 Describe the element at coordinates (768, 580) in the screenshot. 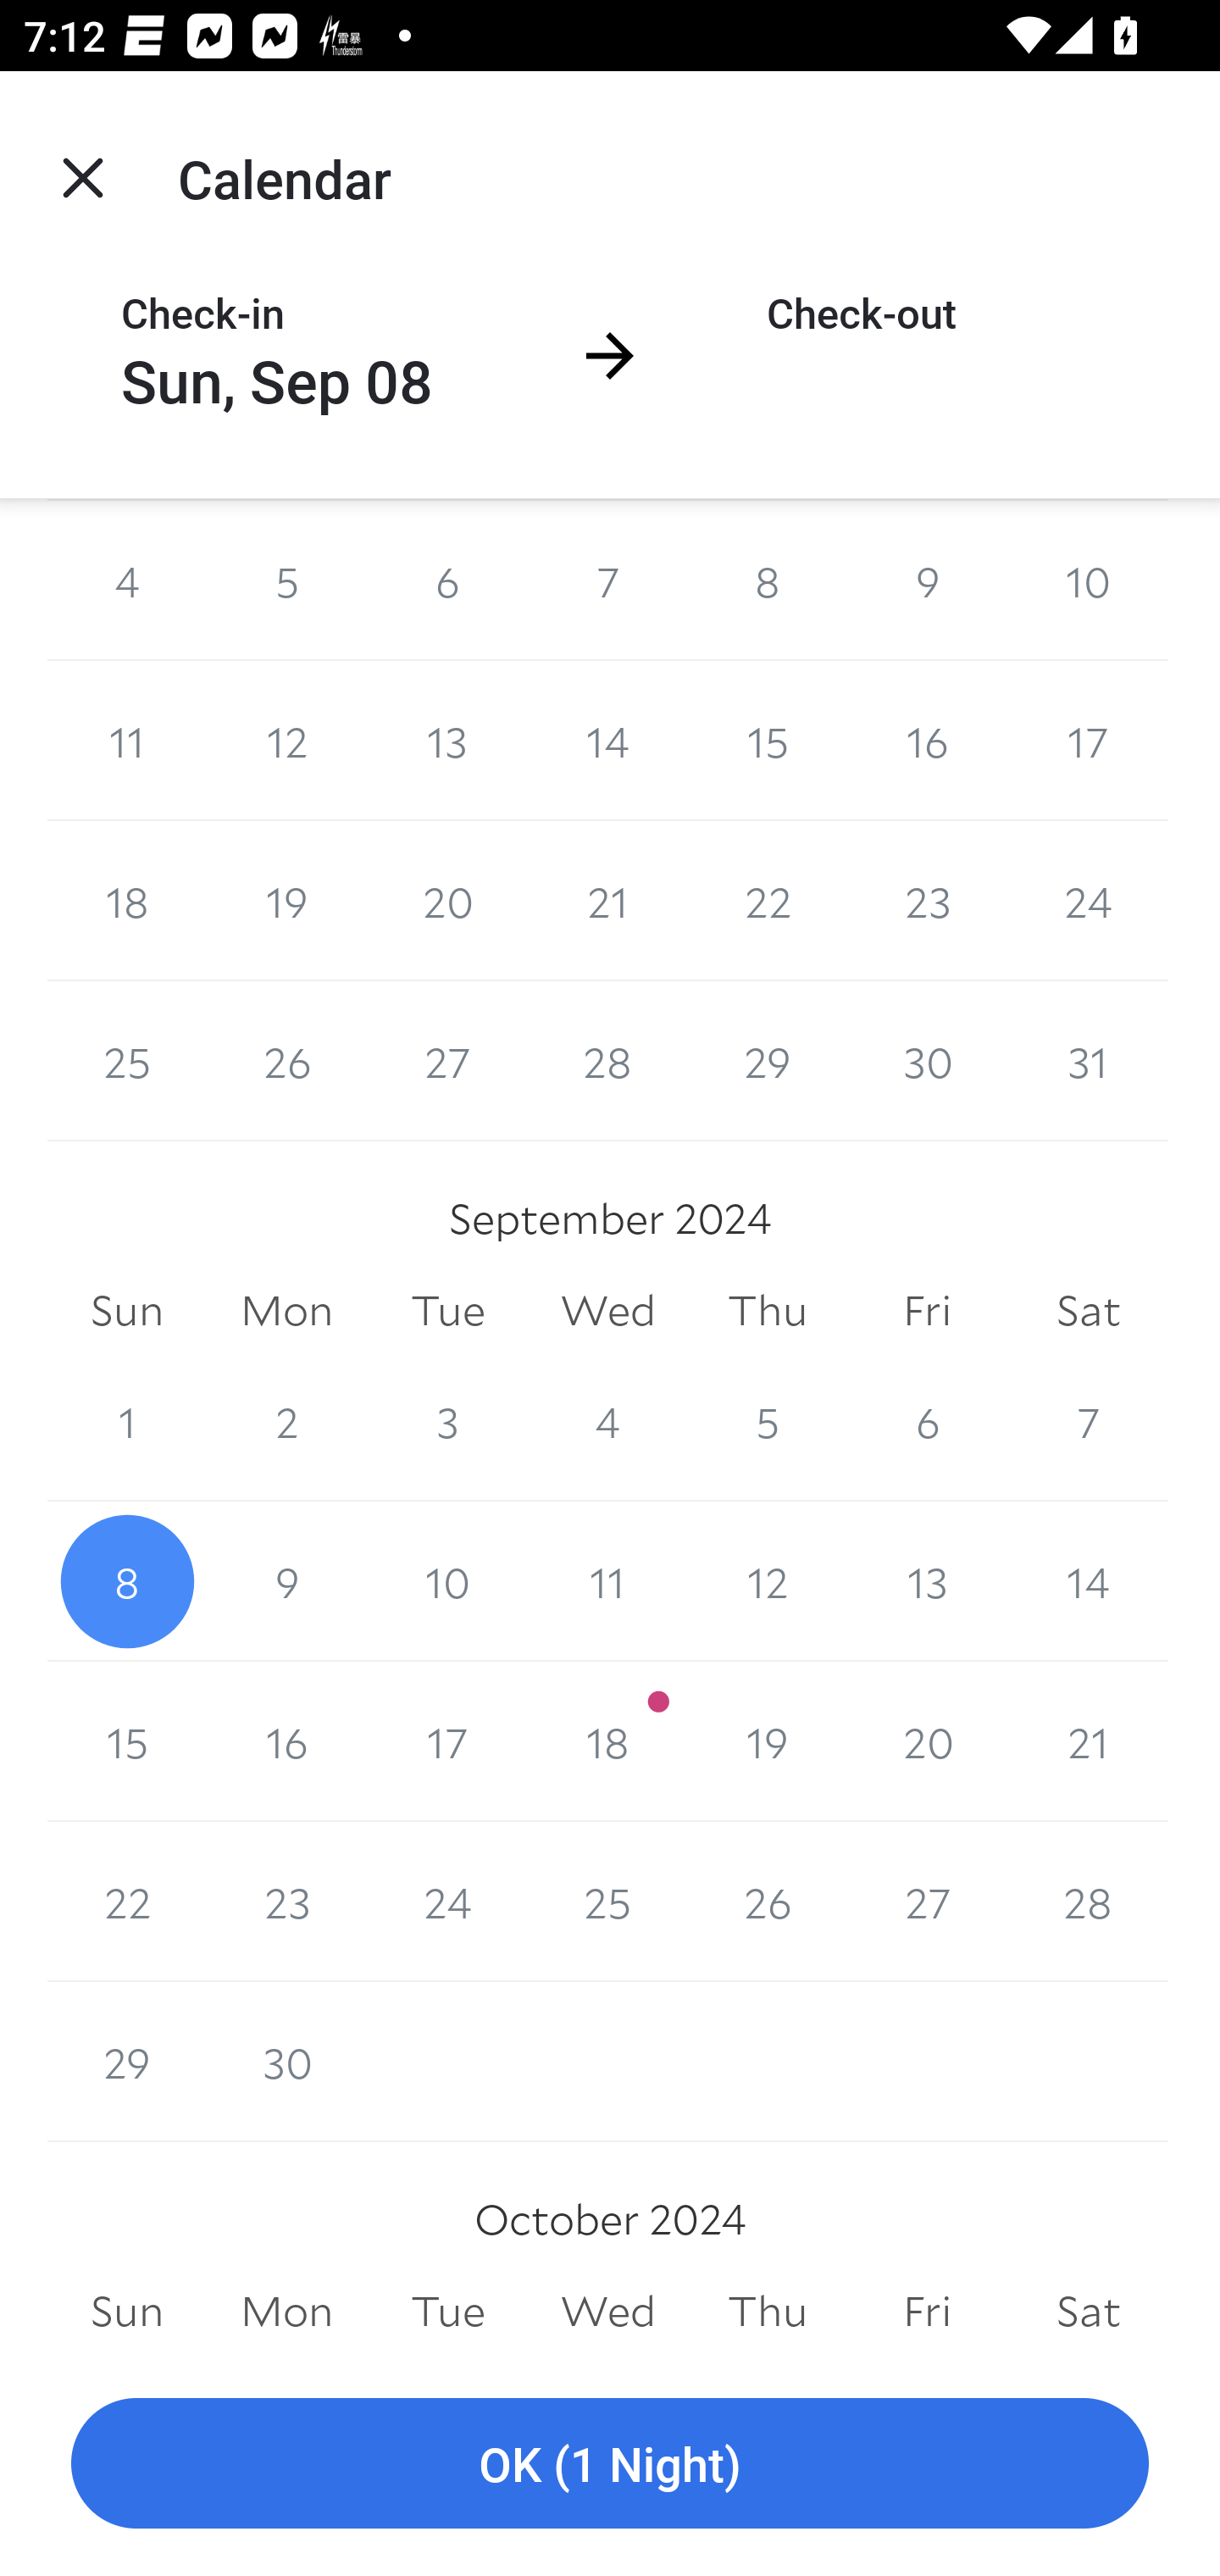

I see `8 8 August 2024` at that location.